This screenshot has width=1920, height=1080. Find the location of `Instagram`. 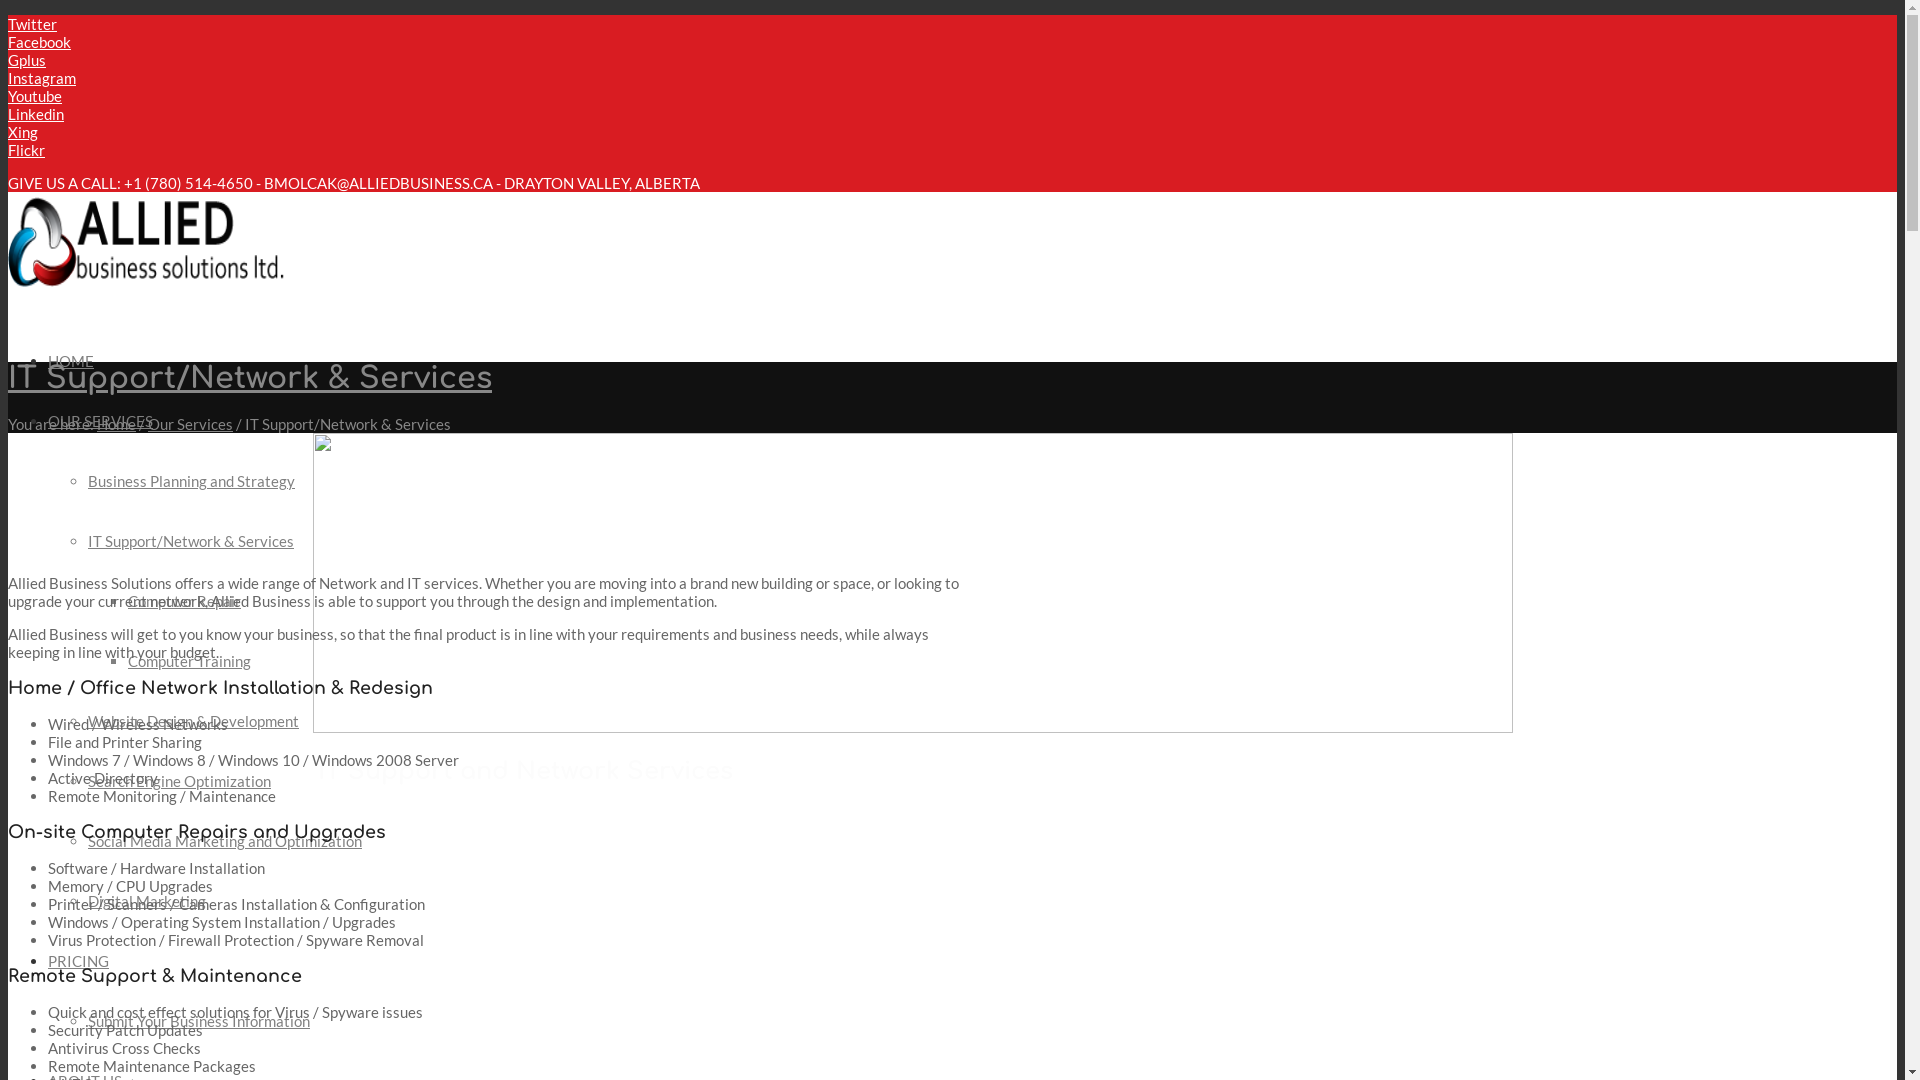

Instagram is located at coordinates (42, 78).